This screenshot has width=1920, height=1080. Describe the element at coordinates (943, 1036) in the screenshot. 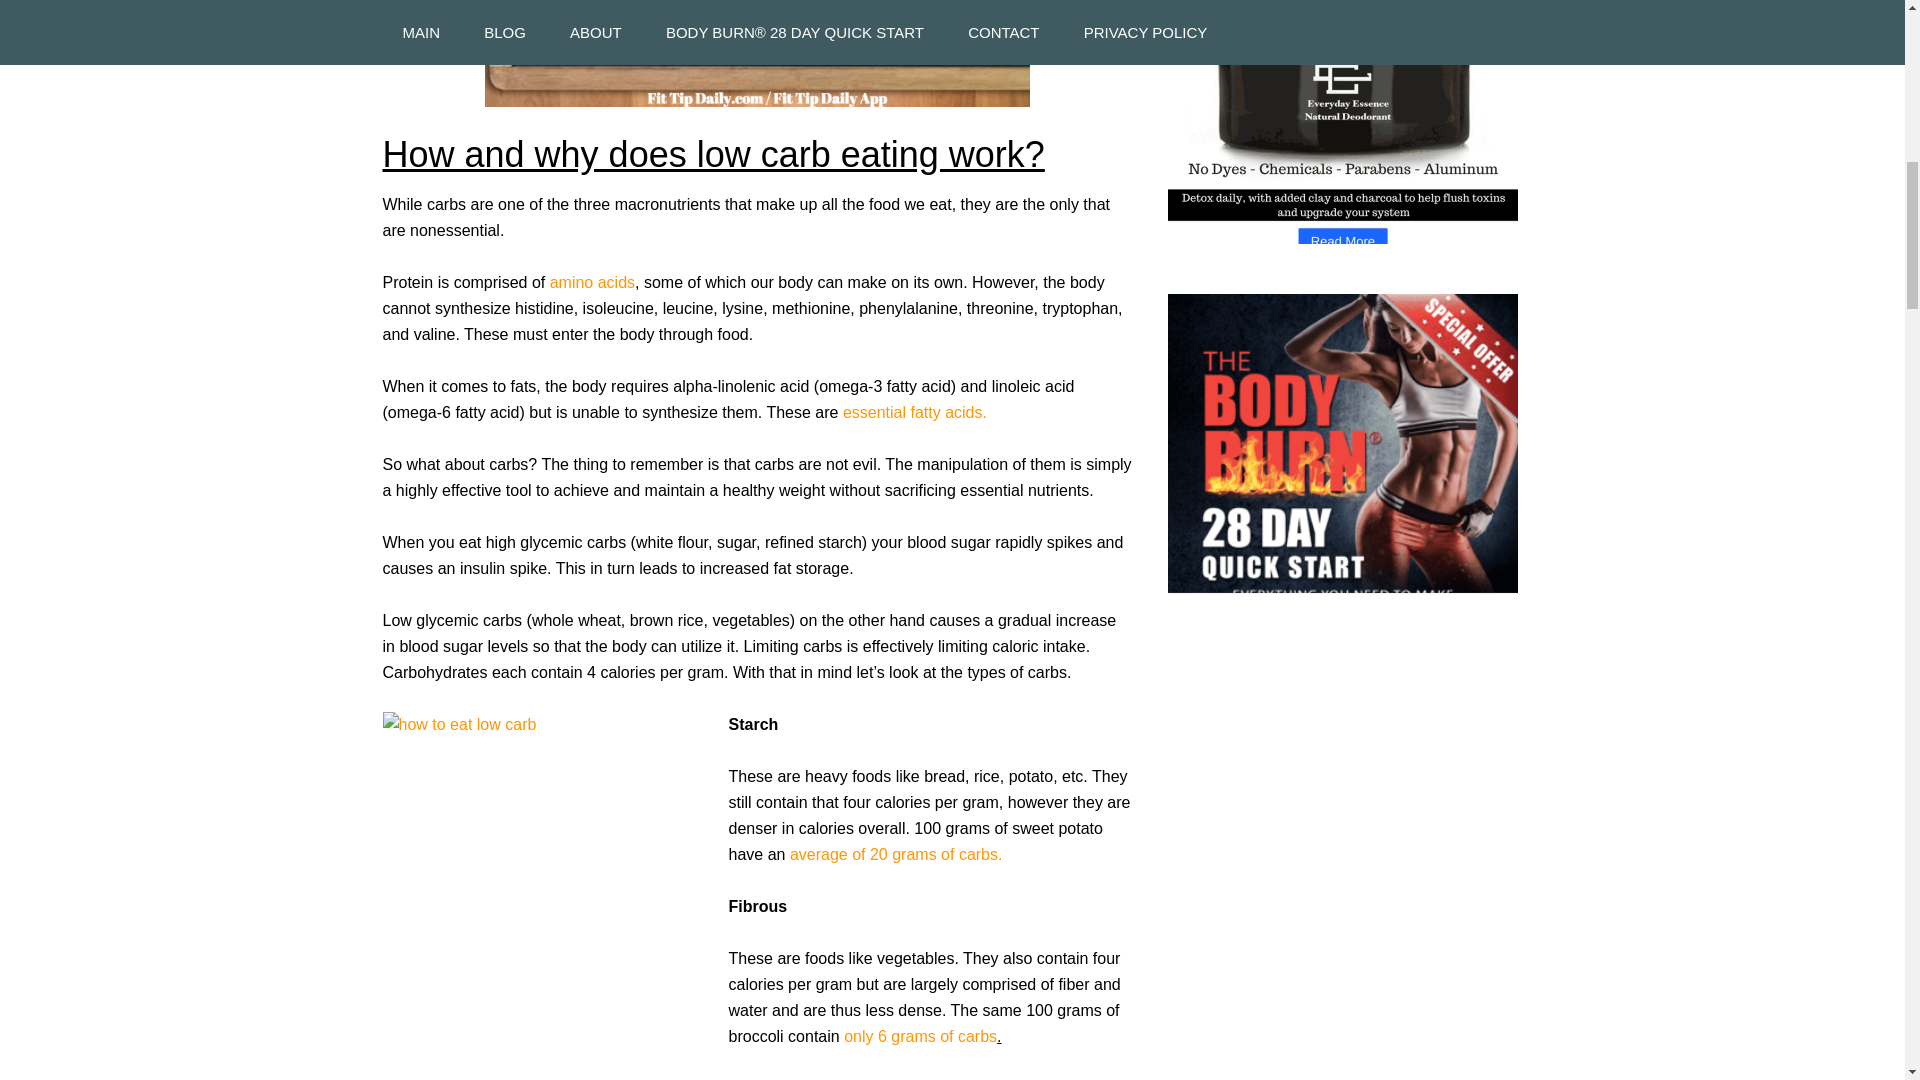

I see `grams of carbs` at that location.